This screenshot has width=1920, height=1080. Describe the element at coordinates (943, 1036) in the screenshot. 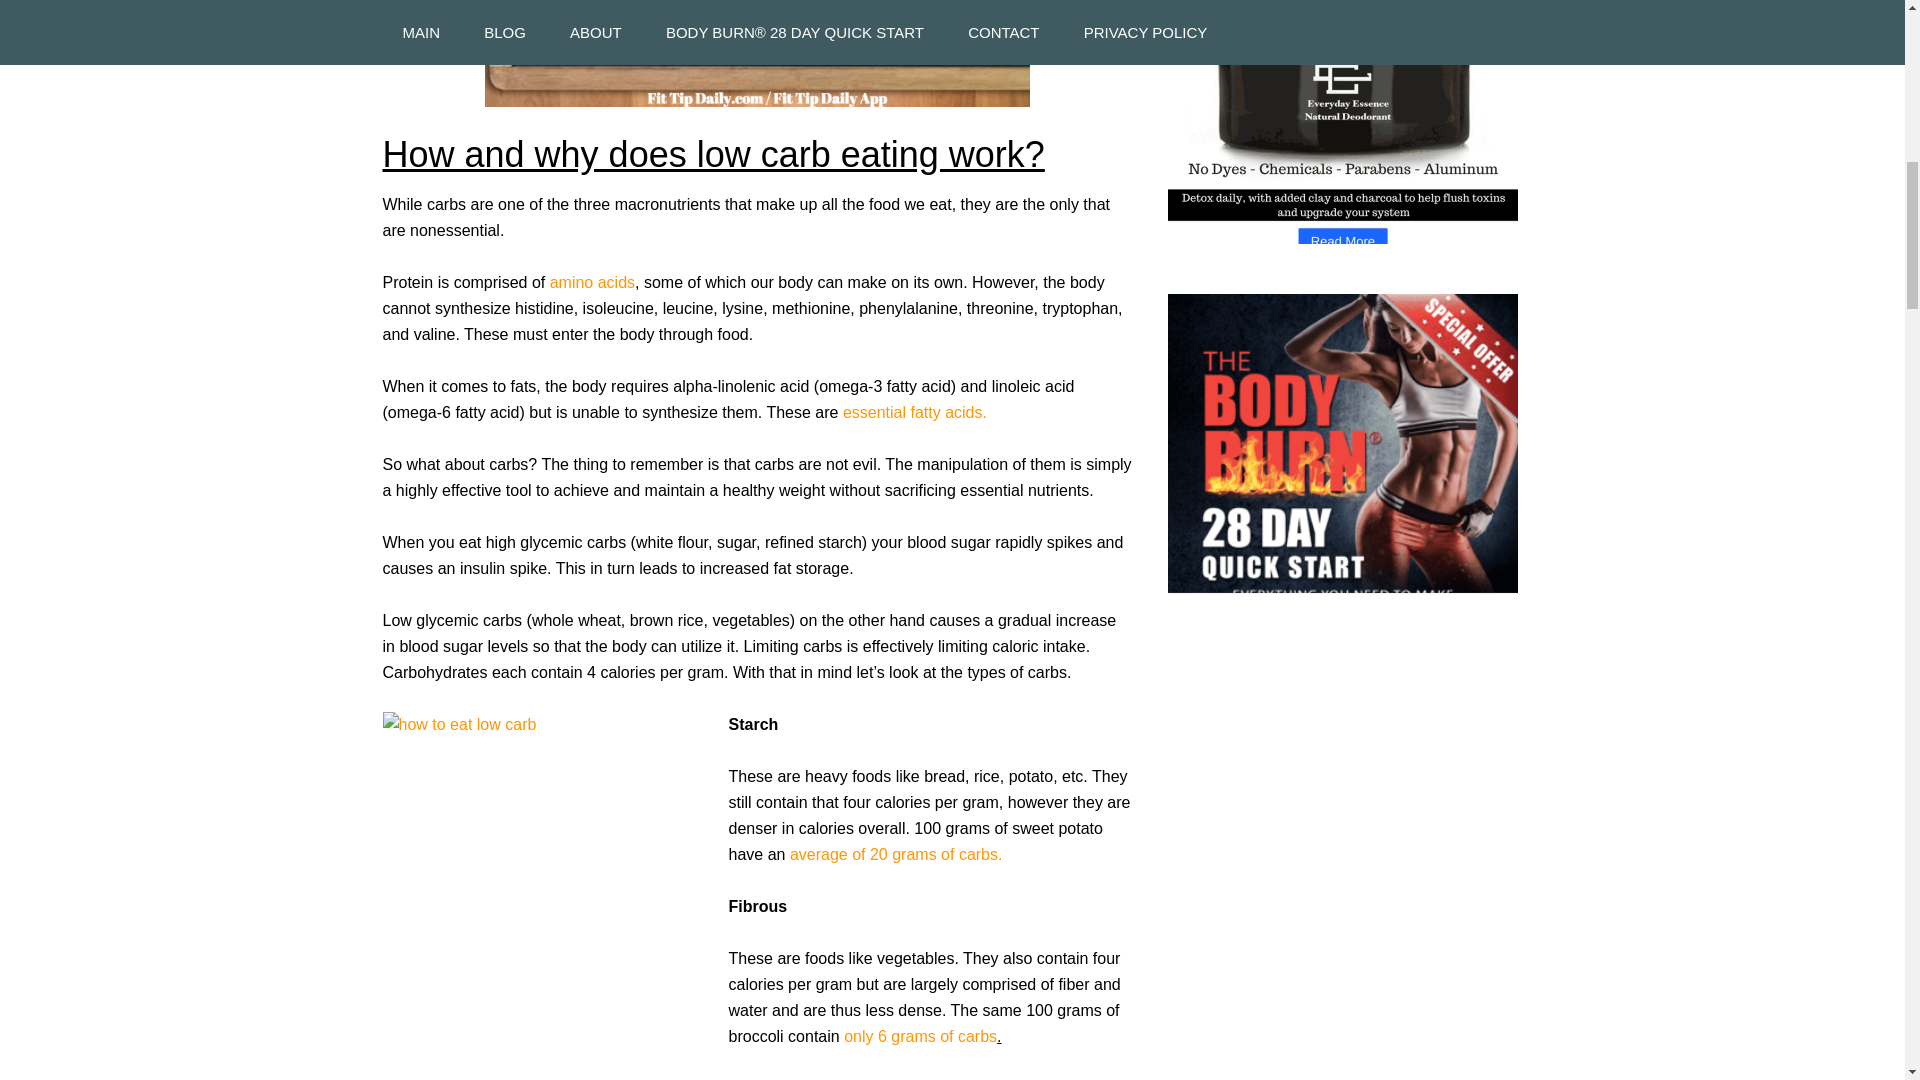

I see `grams of carbs` at that location.